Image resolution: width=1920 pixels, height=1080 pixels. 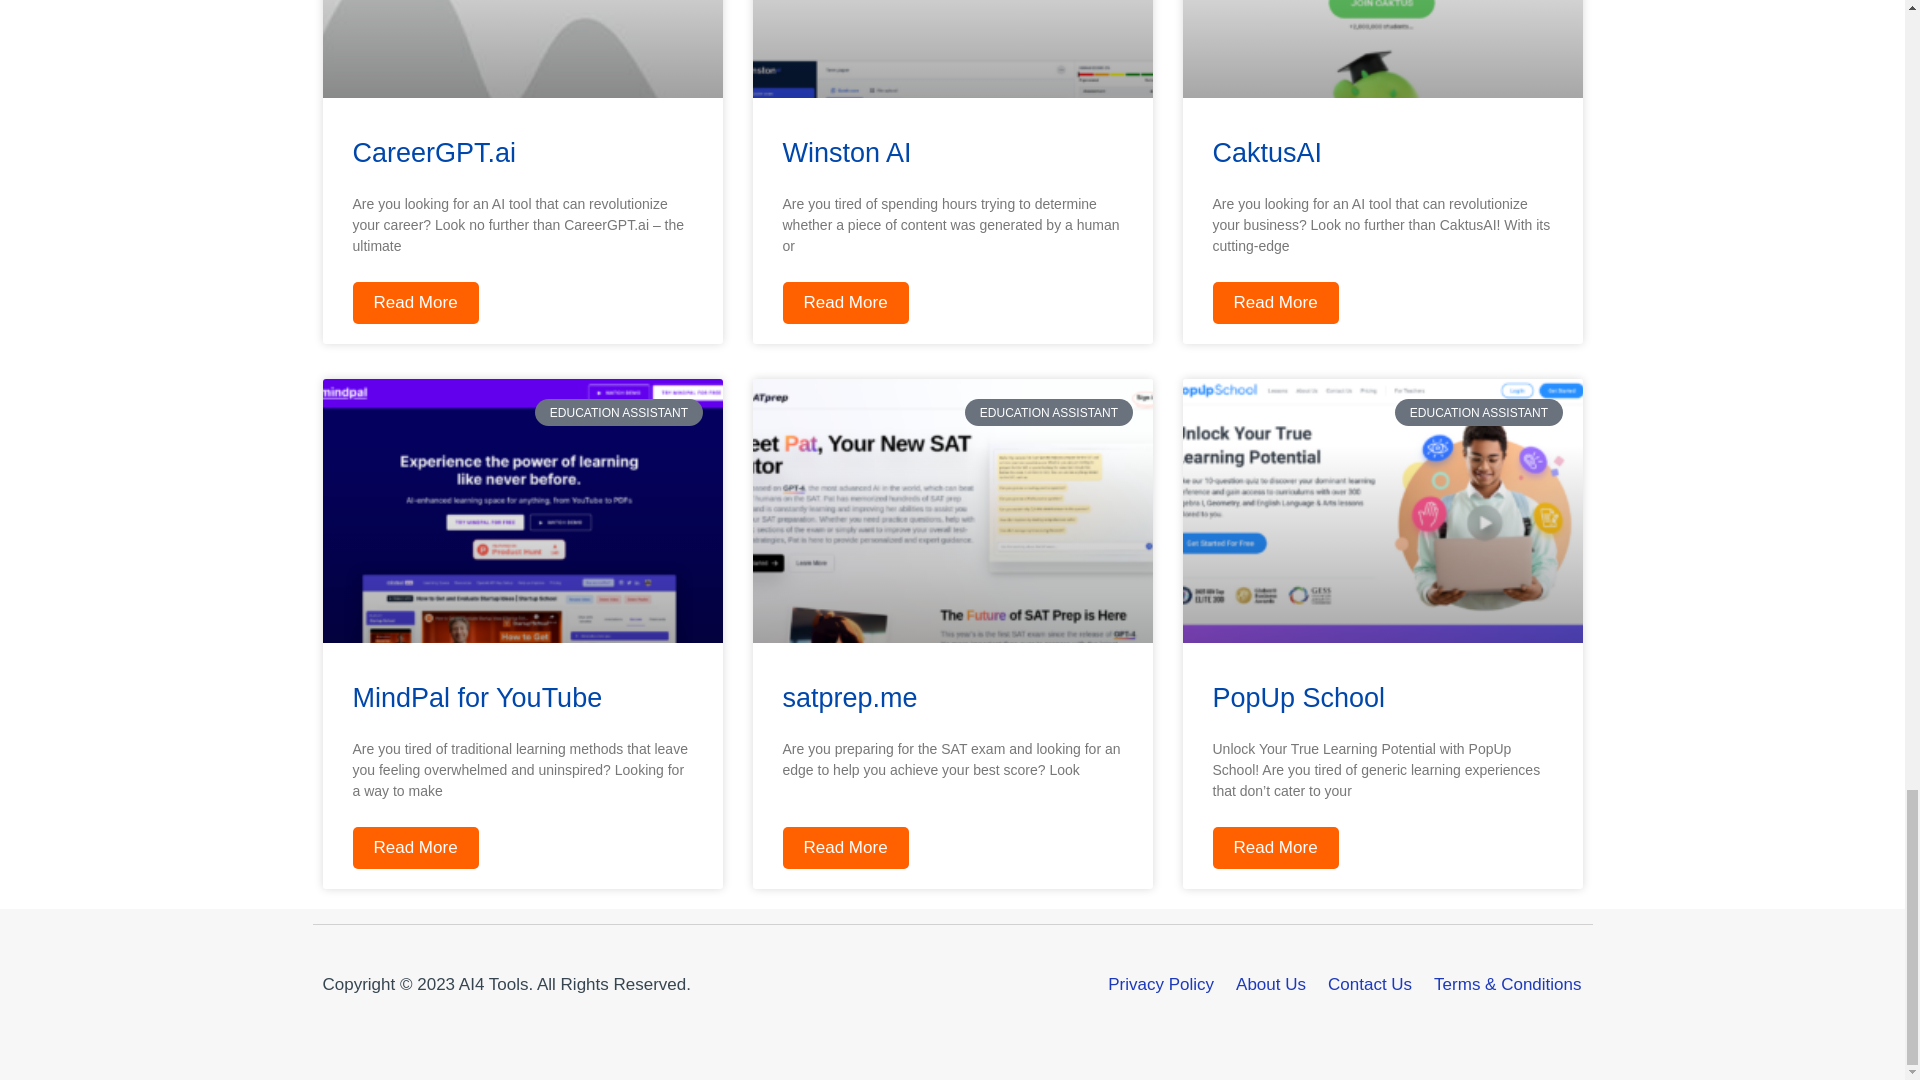 I want to click on CaktusAI, so click(x=1266, y=153).